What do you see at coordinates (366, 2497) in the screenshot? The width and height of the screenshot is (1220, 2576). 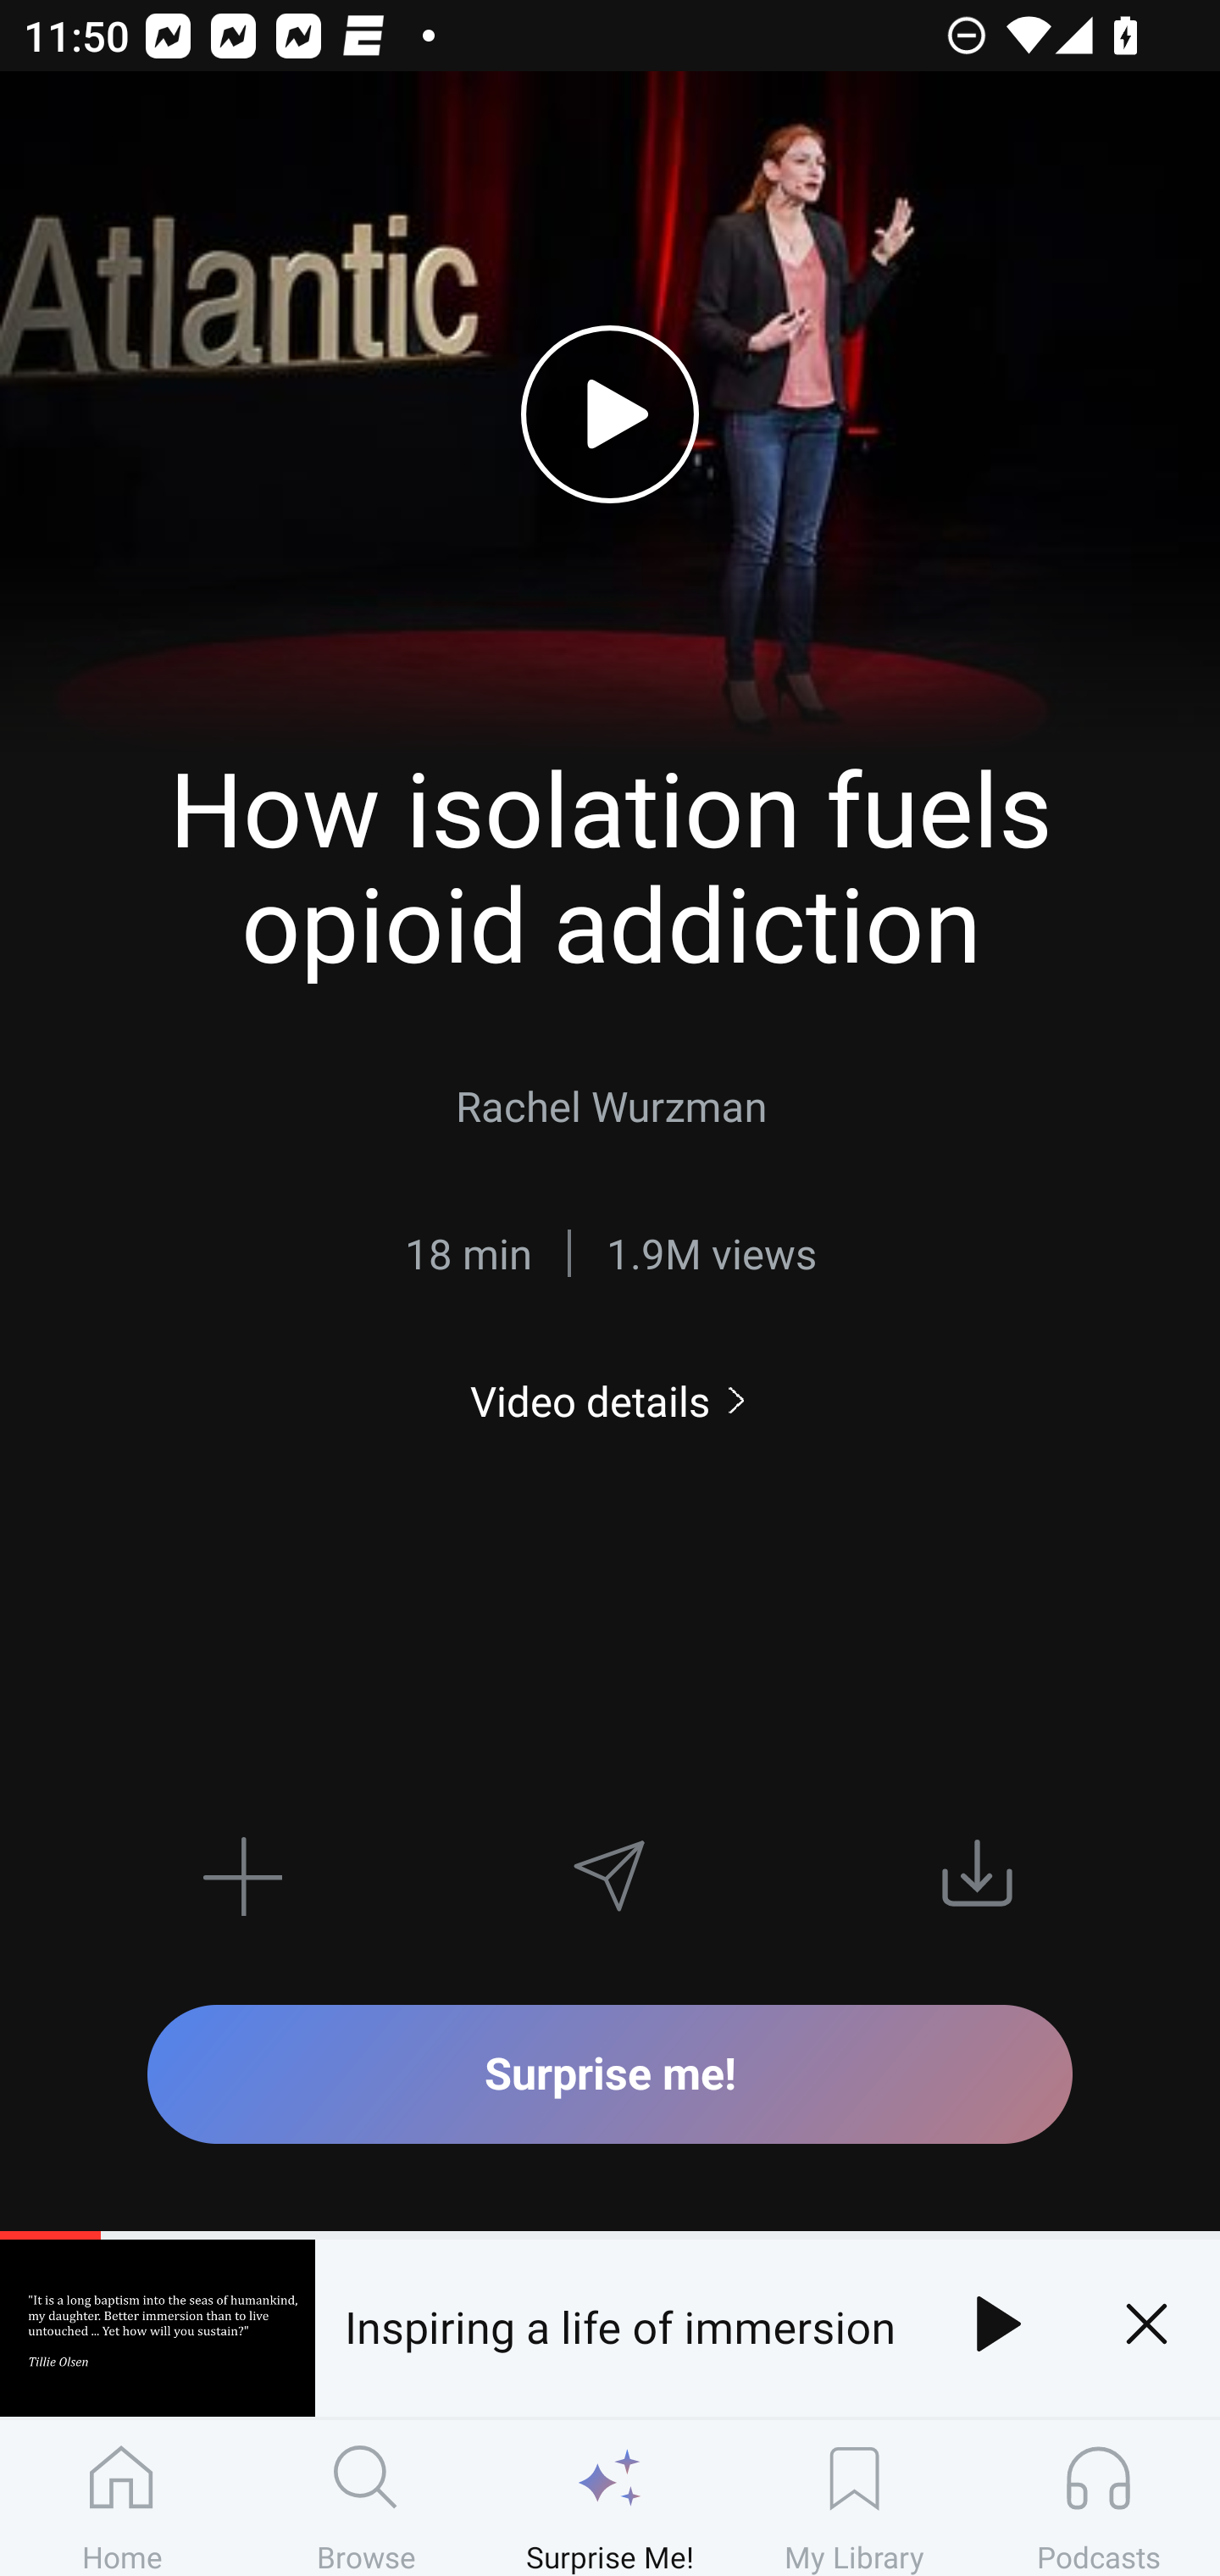 I see `Browse` at bounding box center [366, 2497].